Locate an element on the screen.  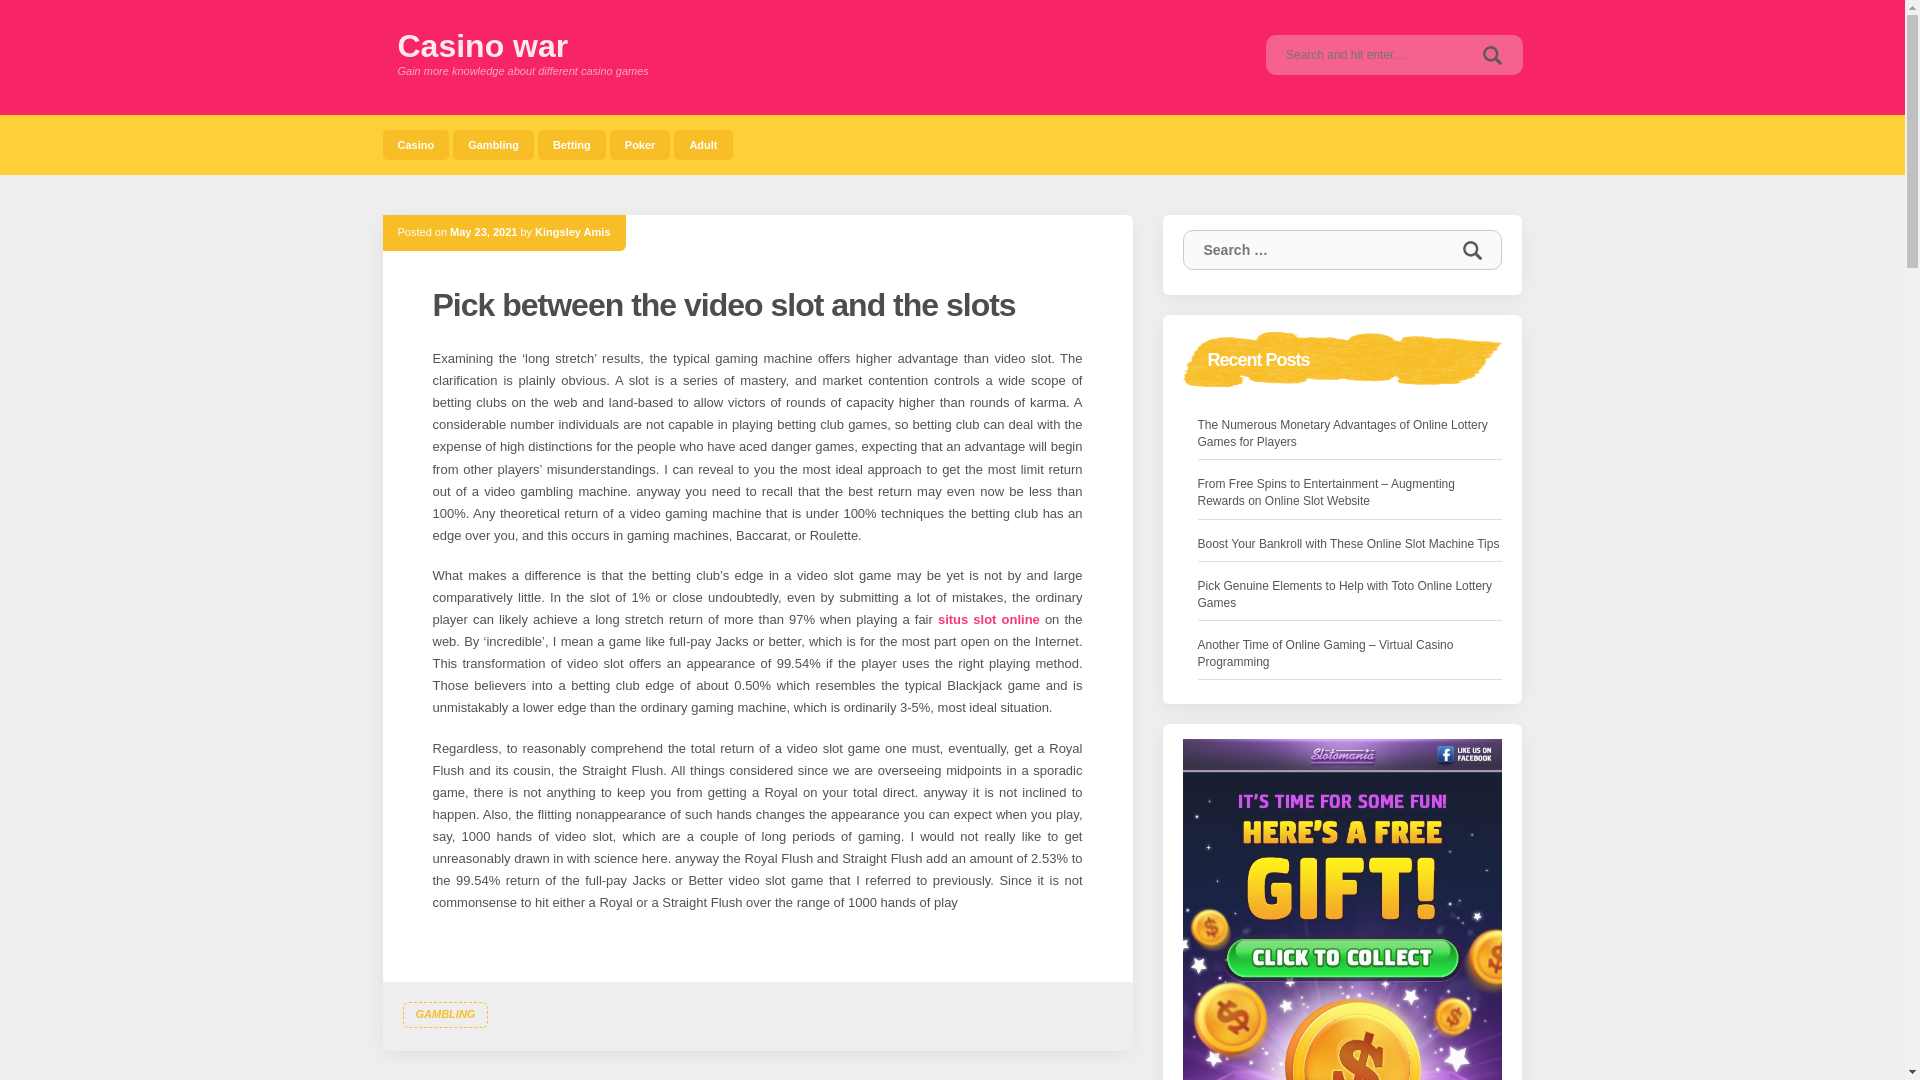
Gambling is located at coordinates (493, 144).